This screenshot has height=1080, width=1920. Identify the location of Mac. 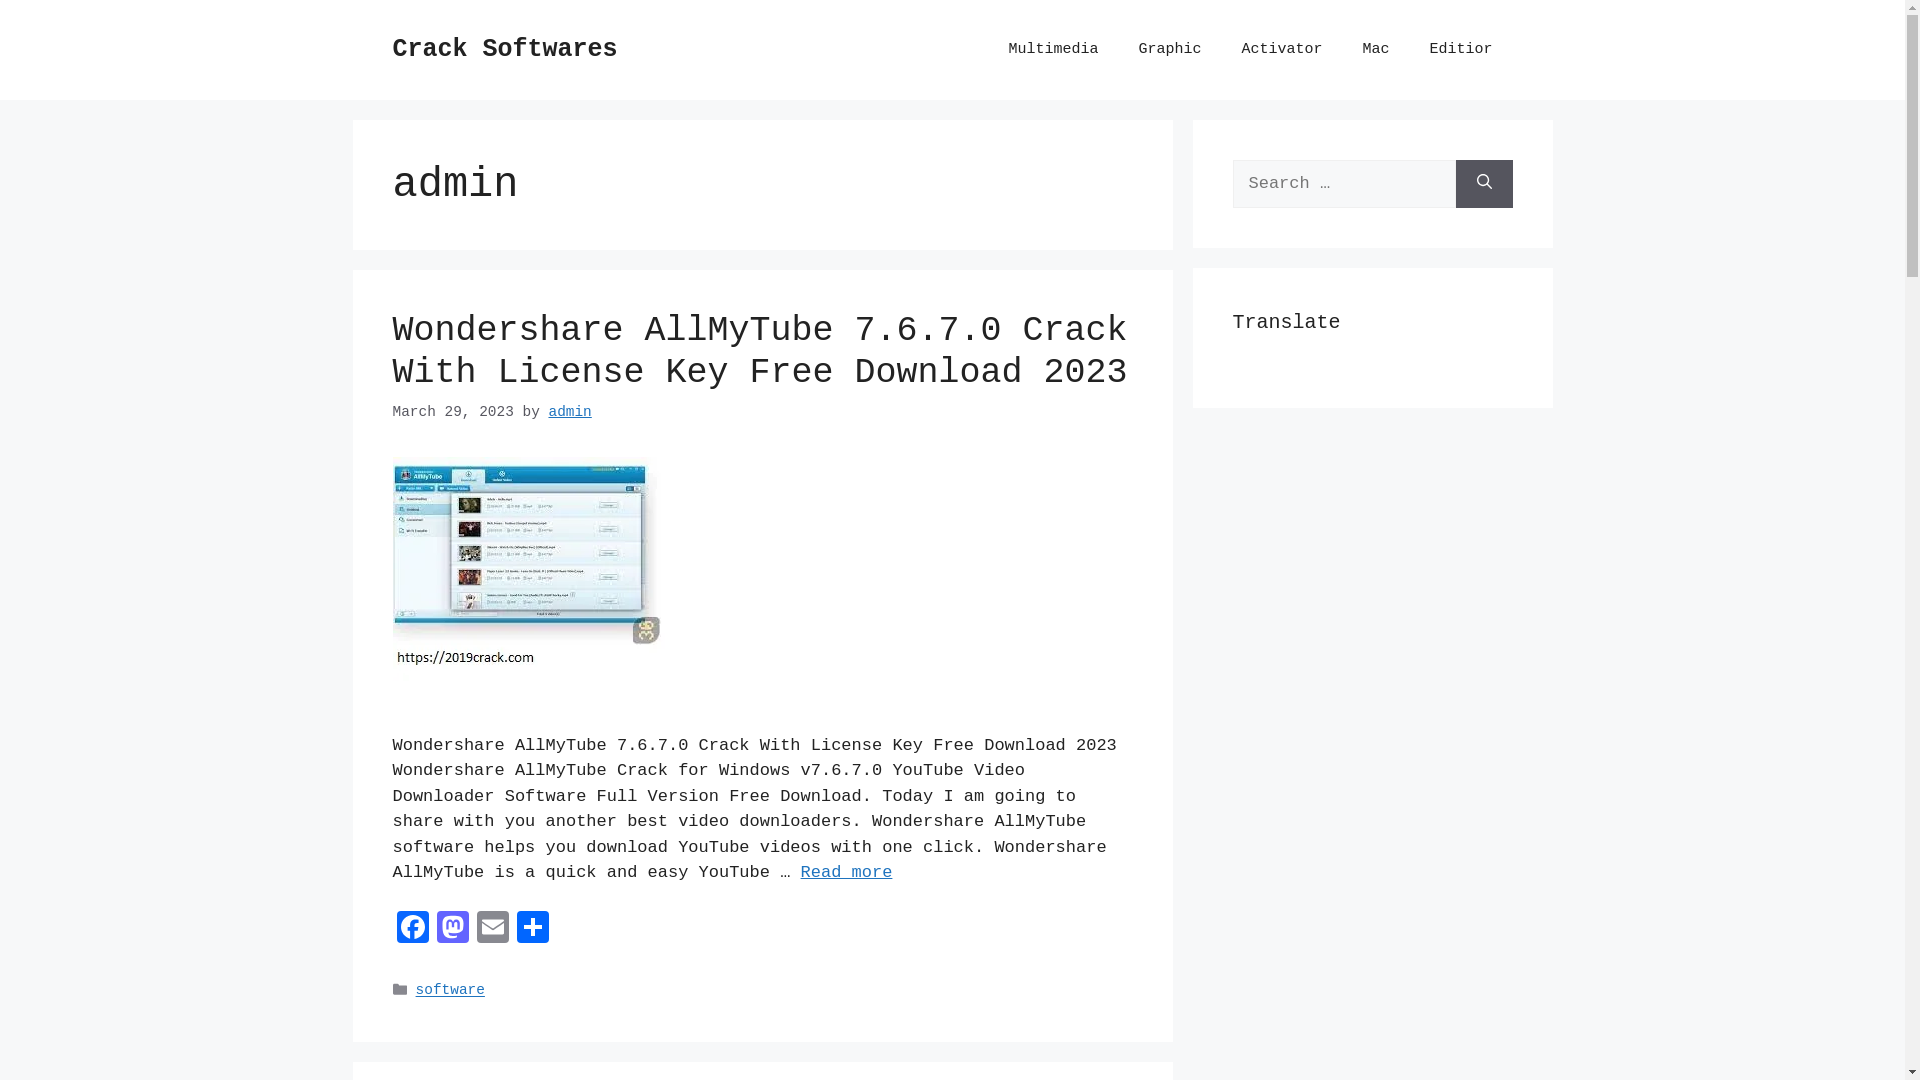
(1376, 50).